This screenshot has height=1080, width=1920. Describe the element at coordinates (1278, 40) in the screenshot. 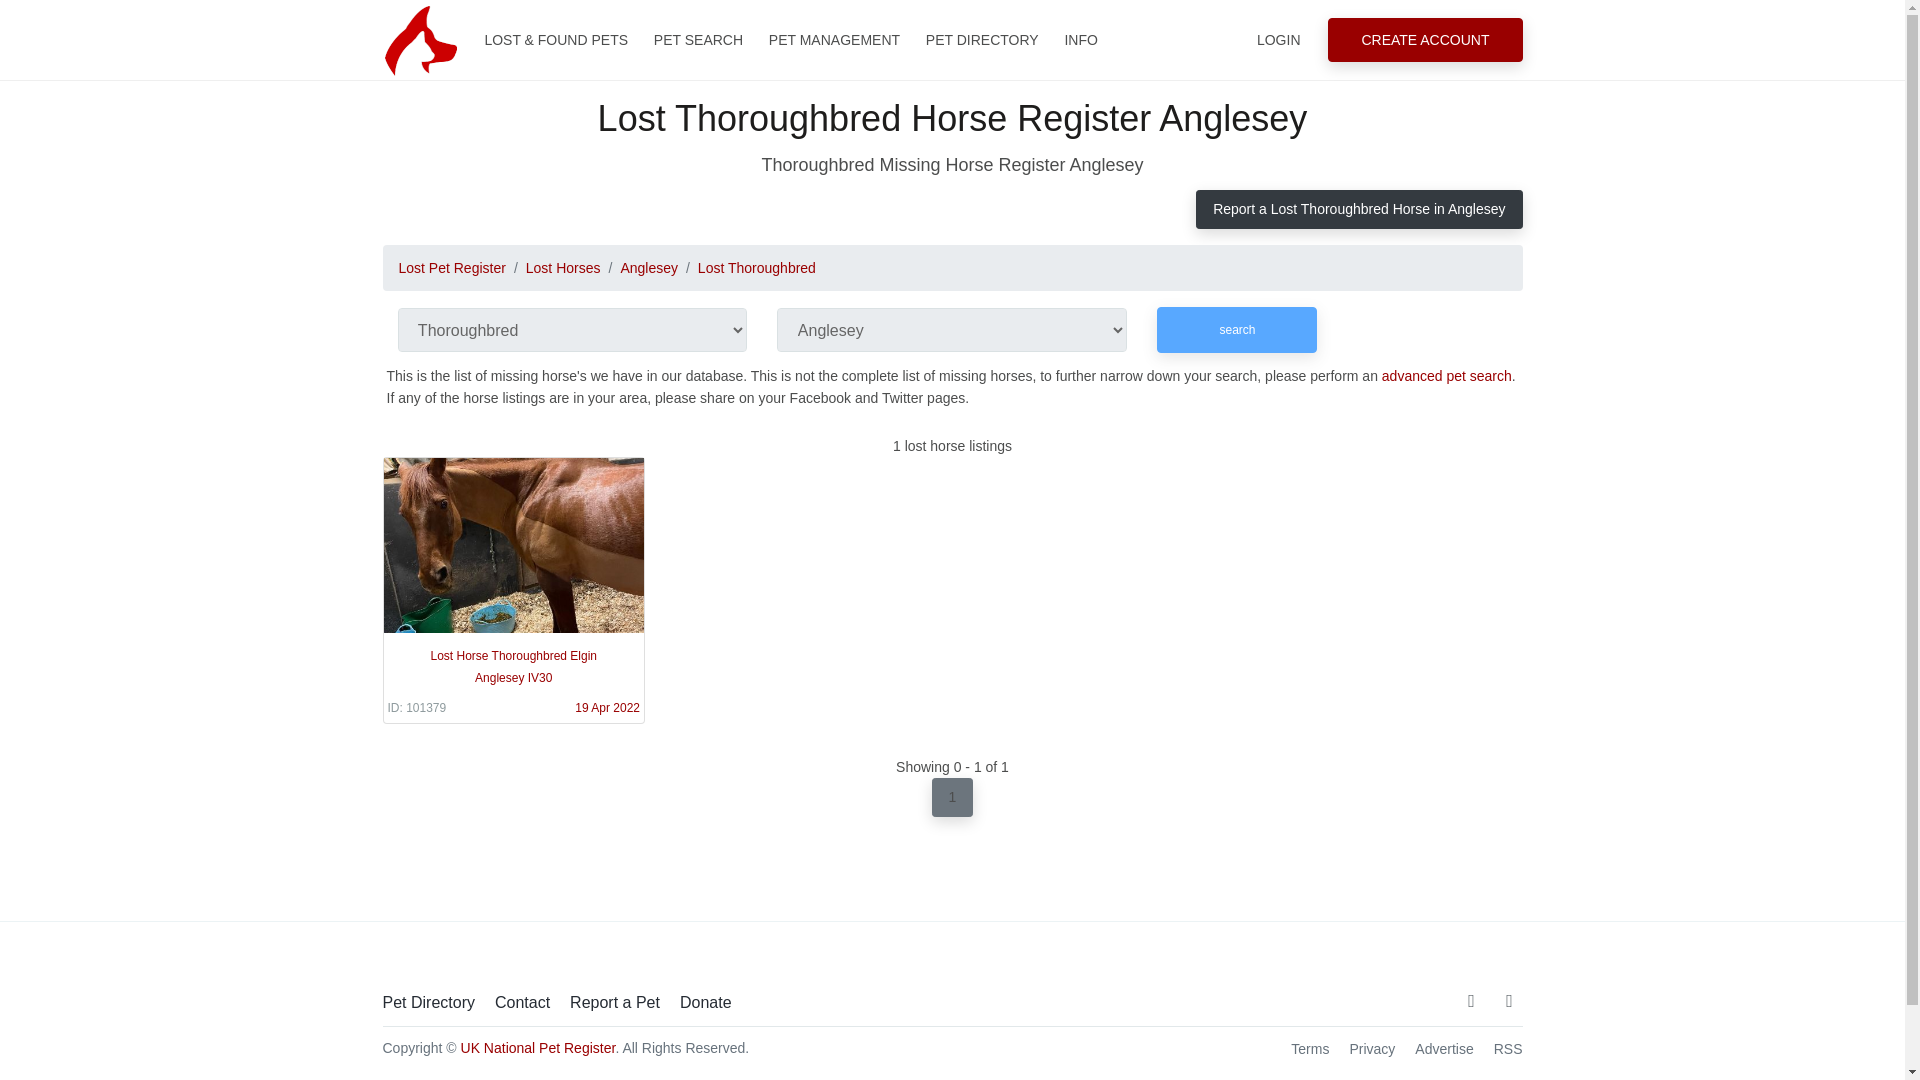

I see `LOGIN` at that location.